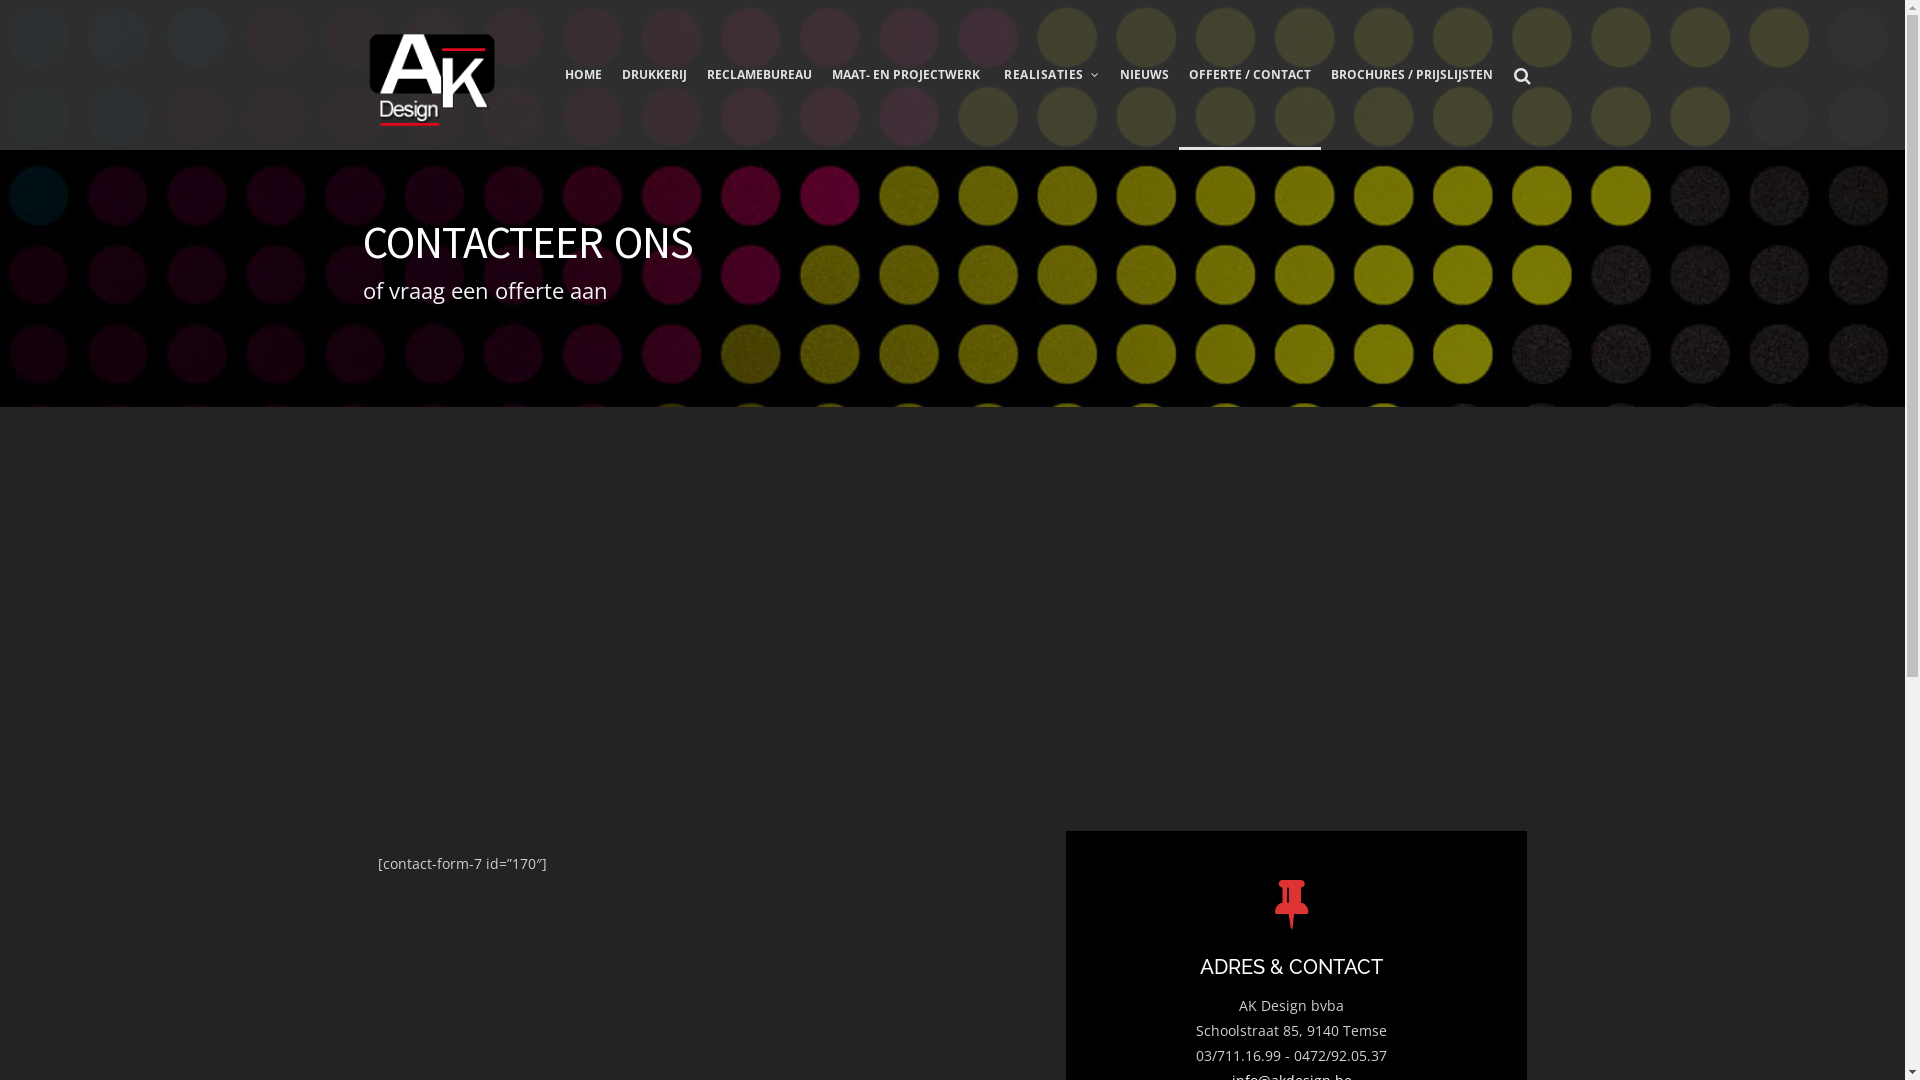  Describe the element at coordinates (906, 105) in the screenshot. I see `MAAT- EN PROJECTWERK` at that location.